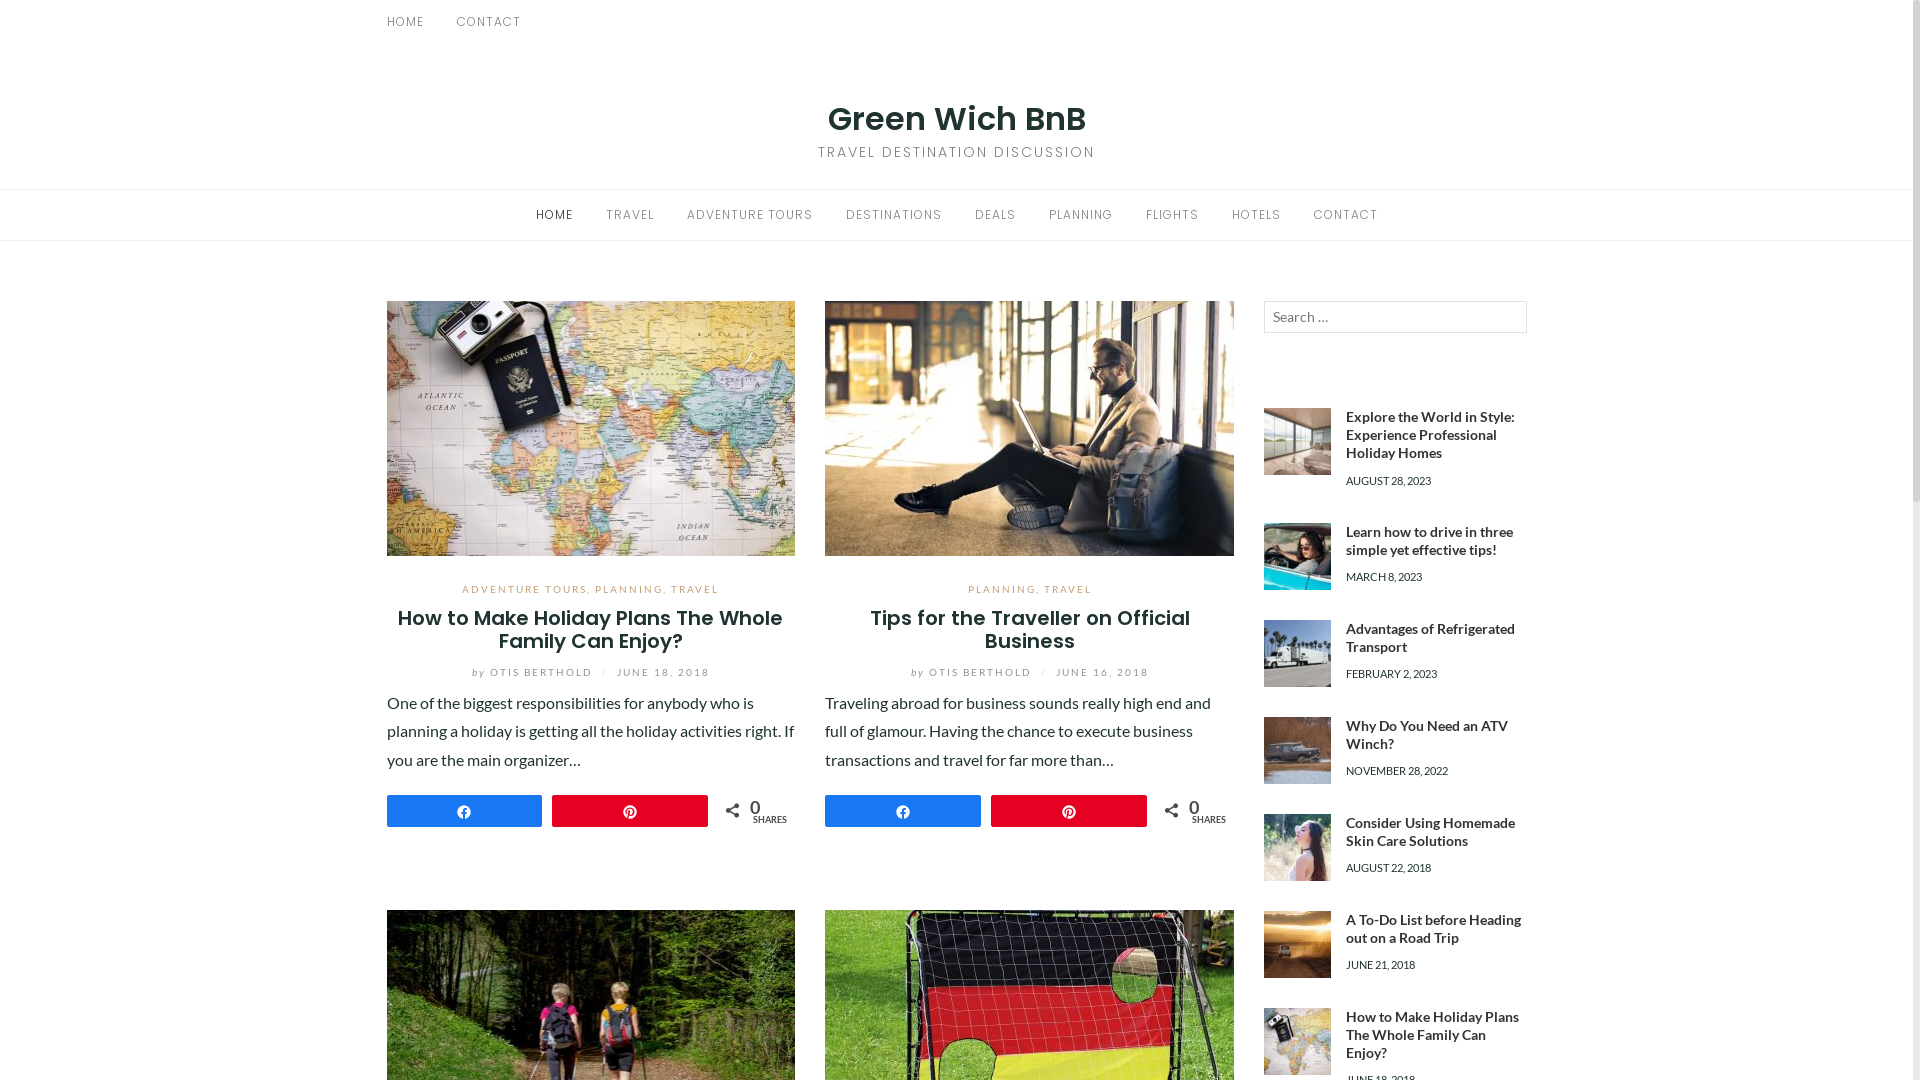 This screenshot has width=1920, height=1080. Describe the element at coordinates (1346, 214) in the screenshot. I see `CONTACT` at that location.